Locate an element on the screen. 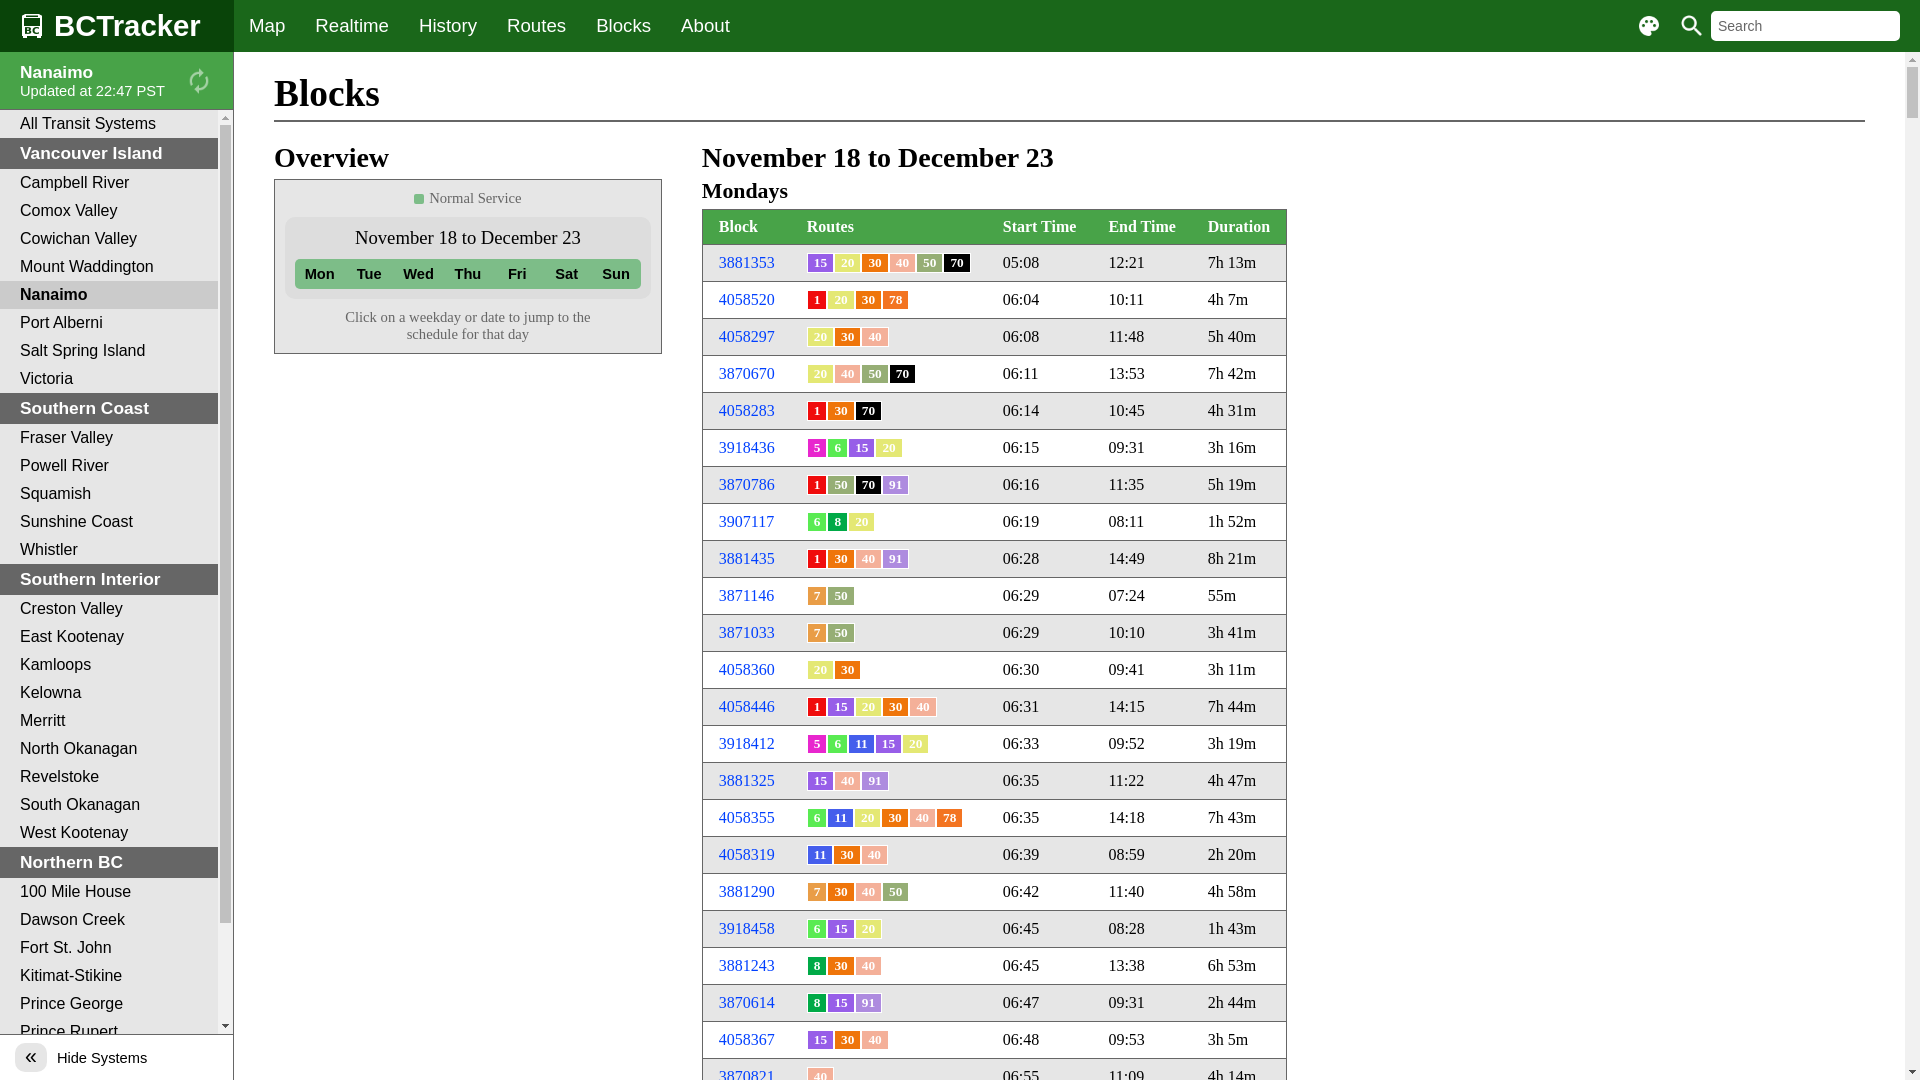  40 is located at coordinates (922, 818).